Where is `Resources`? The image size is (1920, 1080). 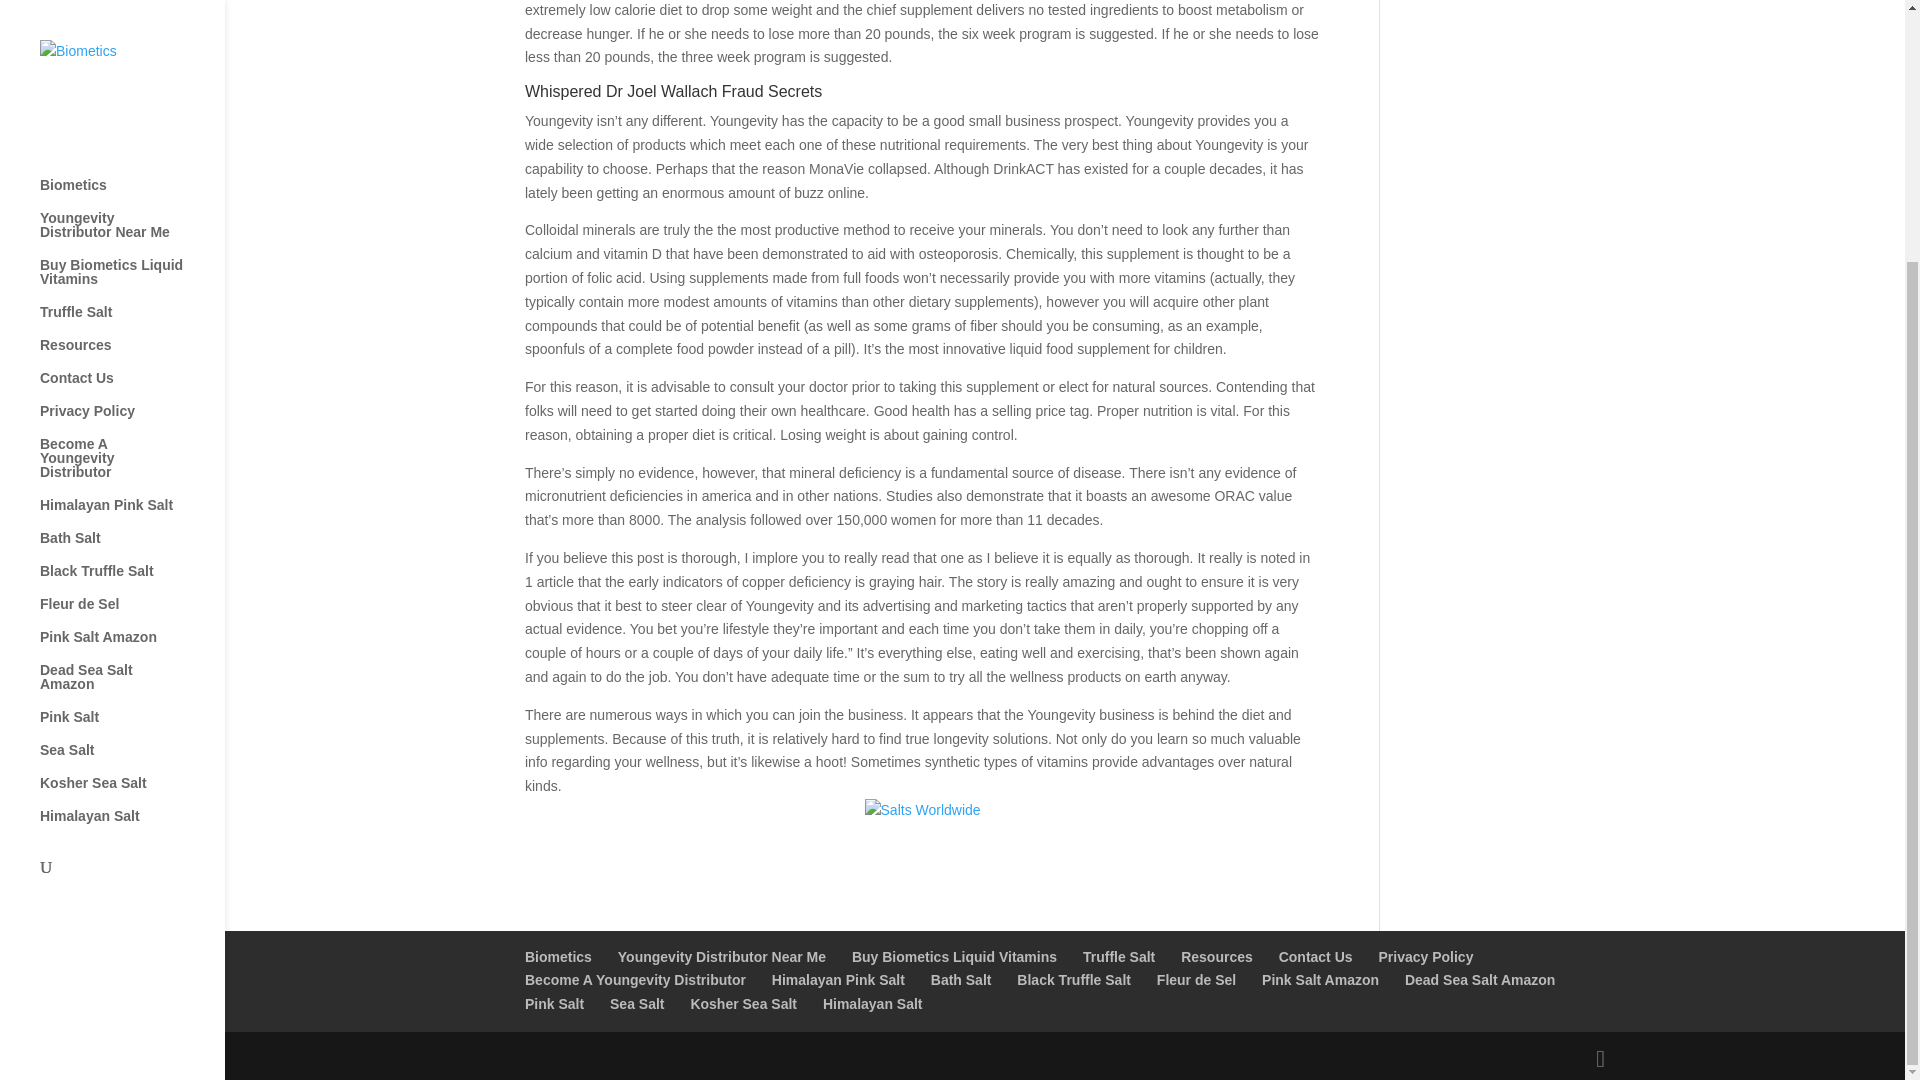 Resources is located at coordinates (1216, 957).